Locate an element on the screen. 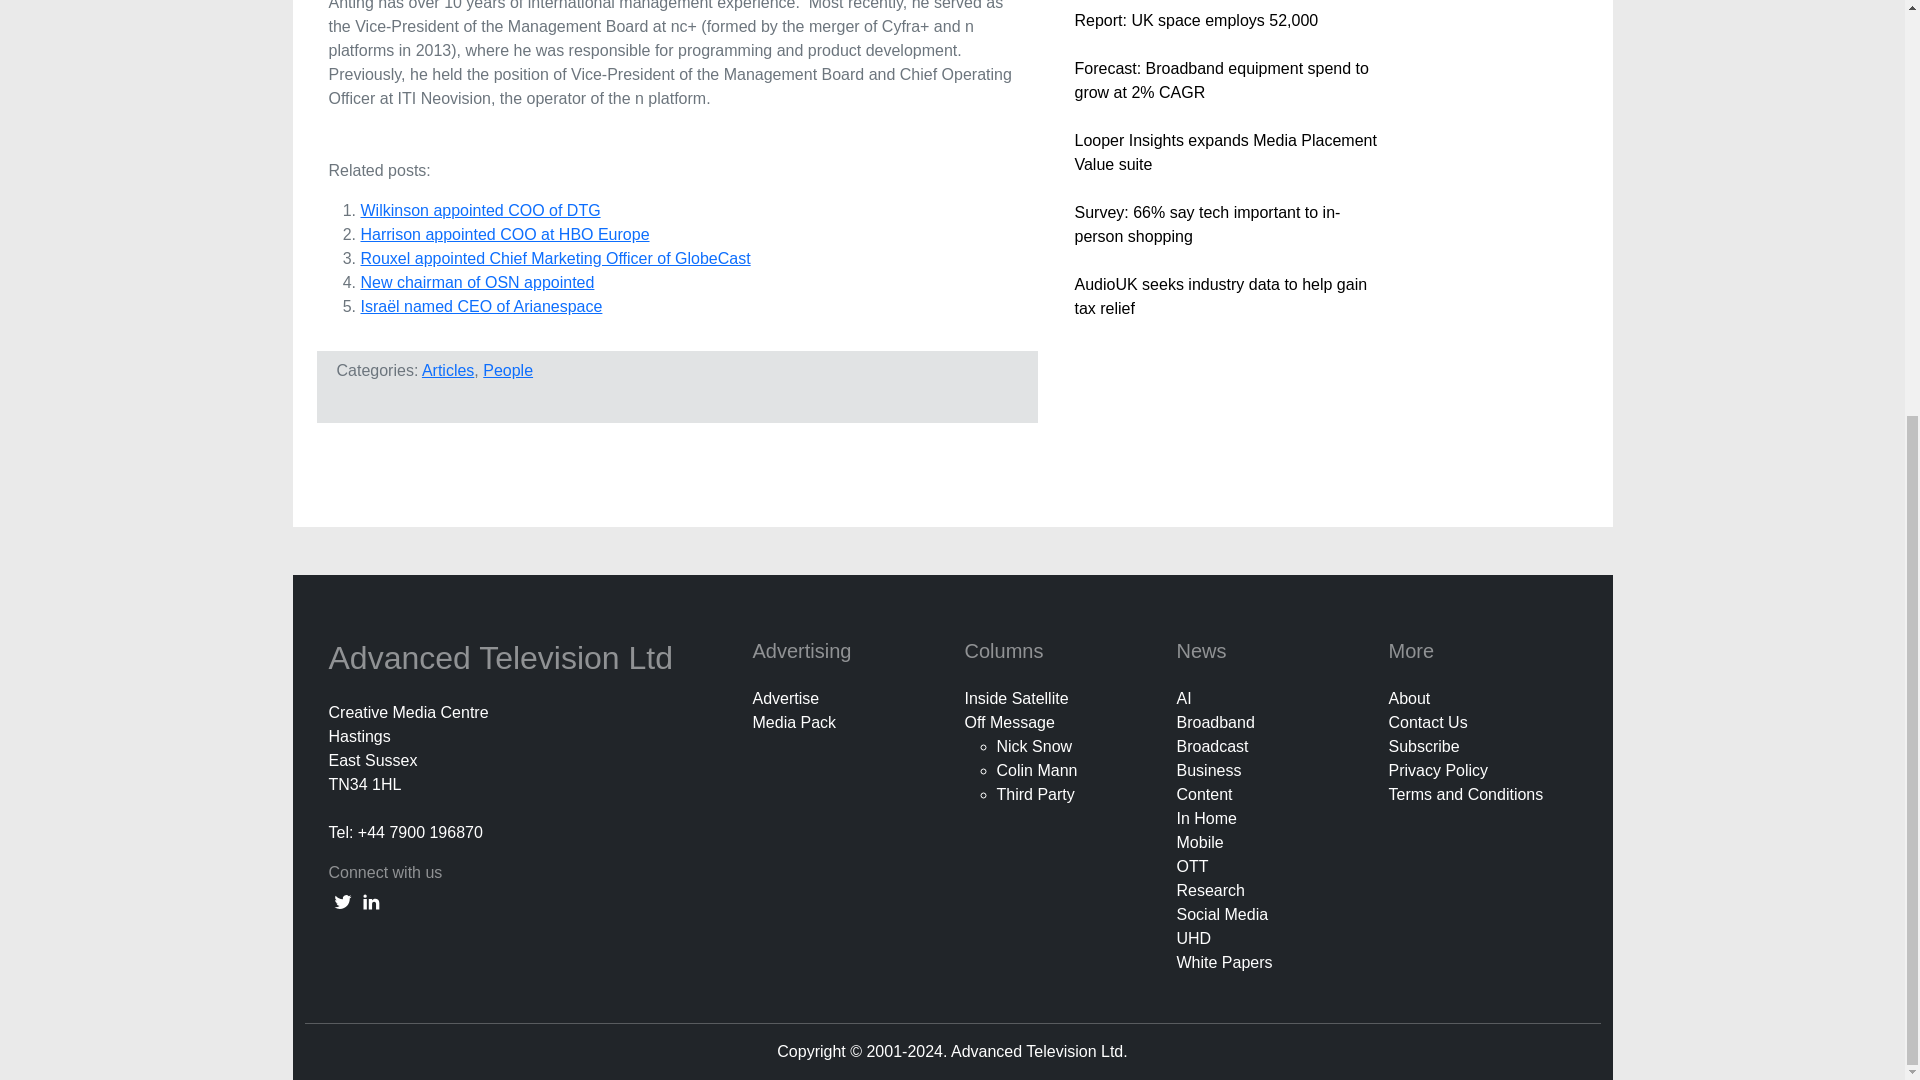 The width and height of the screenshot is (1920, 1080). Looper Insights expands Media Placement Value suite is located at coordinates (1224, 152).